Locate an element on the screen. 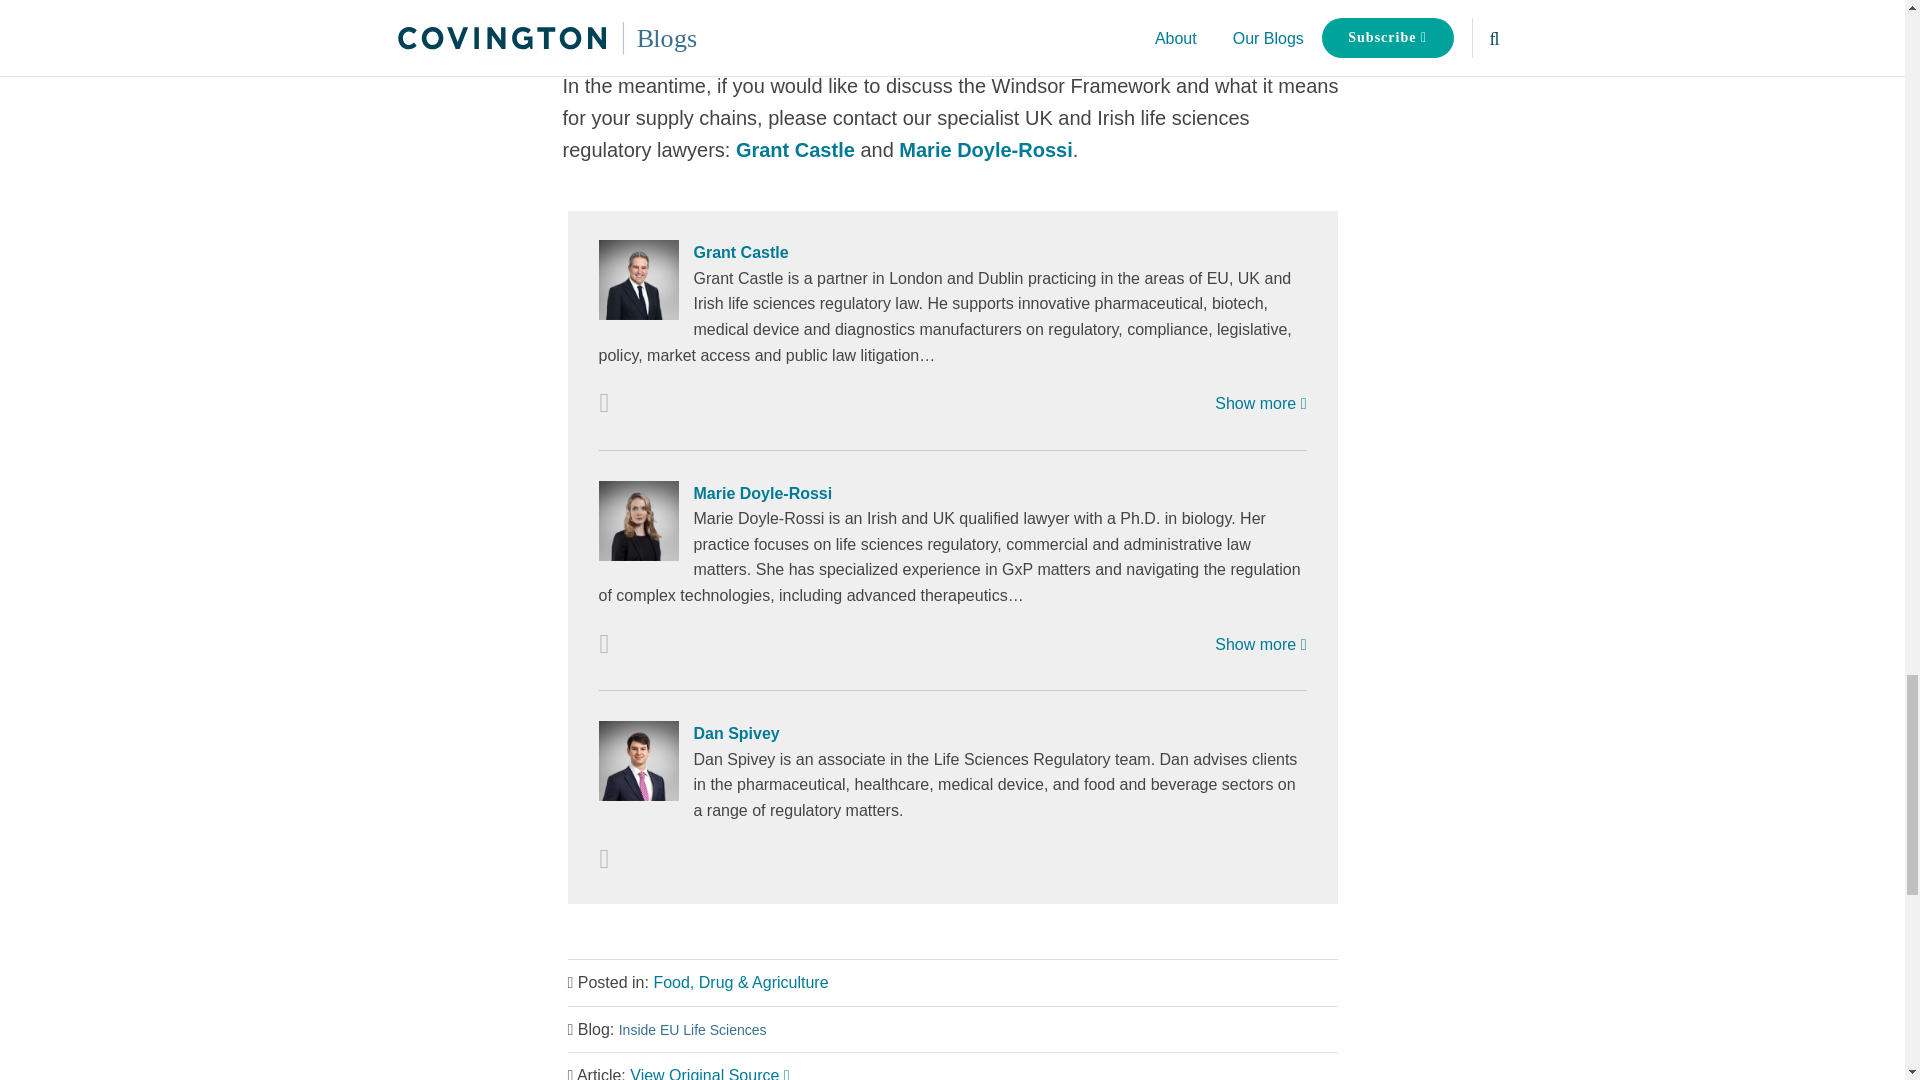  Show more is located at coordinates (1260, 403).